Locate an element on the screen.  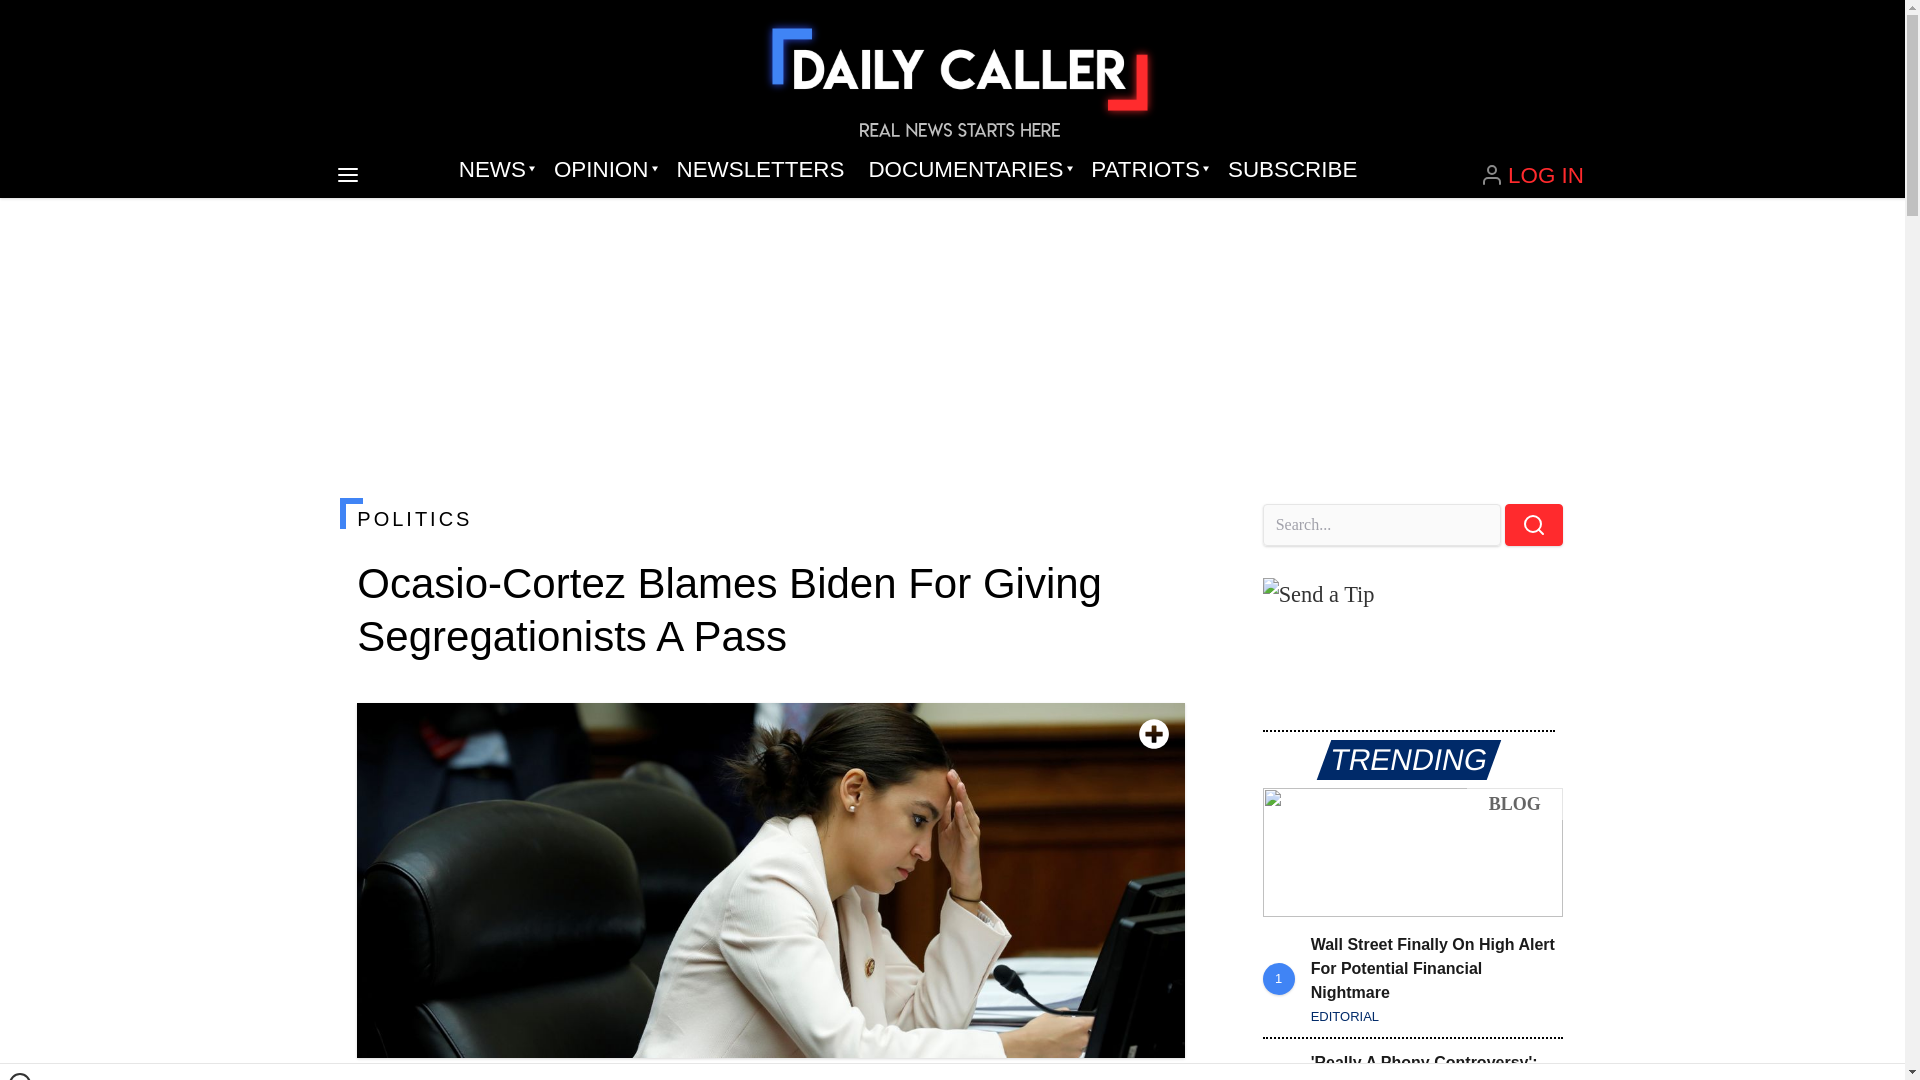
NEWSLETTERS is located at coordinates (760, 170).